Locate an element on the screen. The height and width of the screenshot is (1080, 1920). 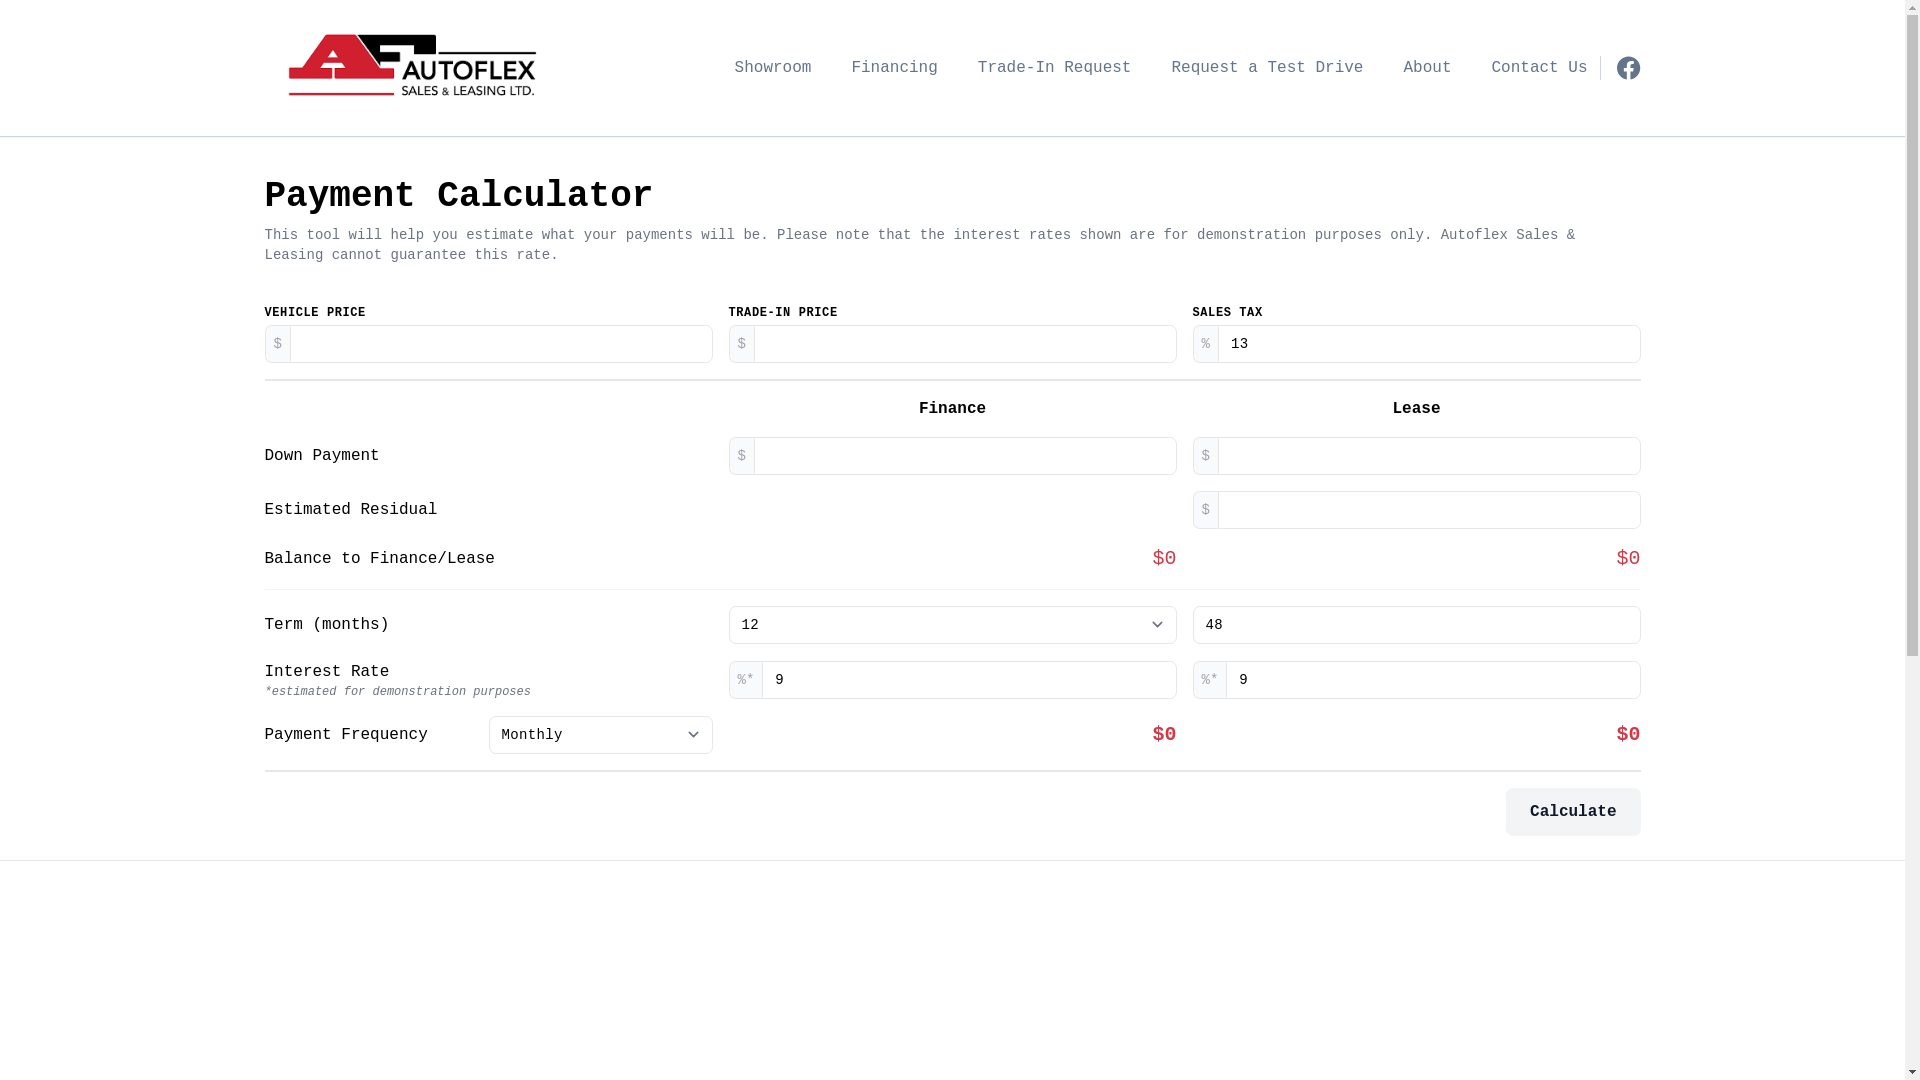
Trade-In Request is located at coordinates (1055, 68).